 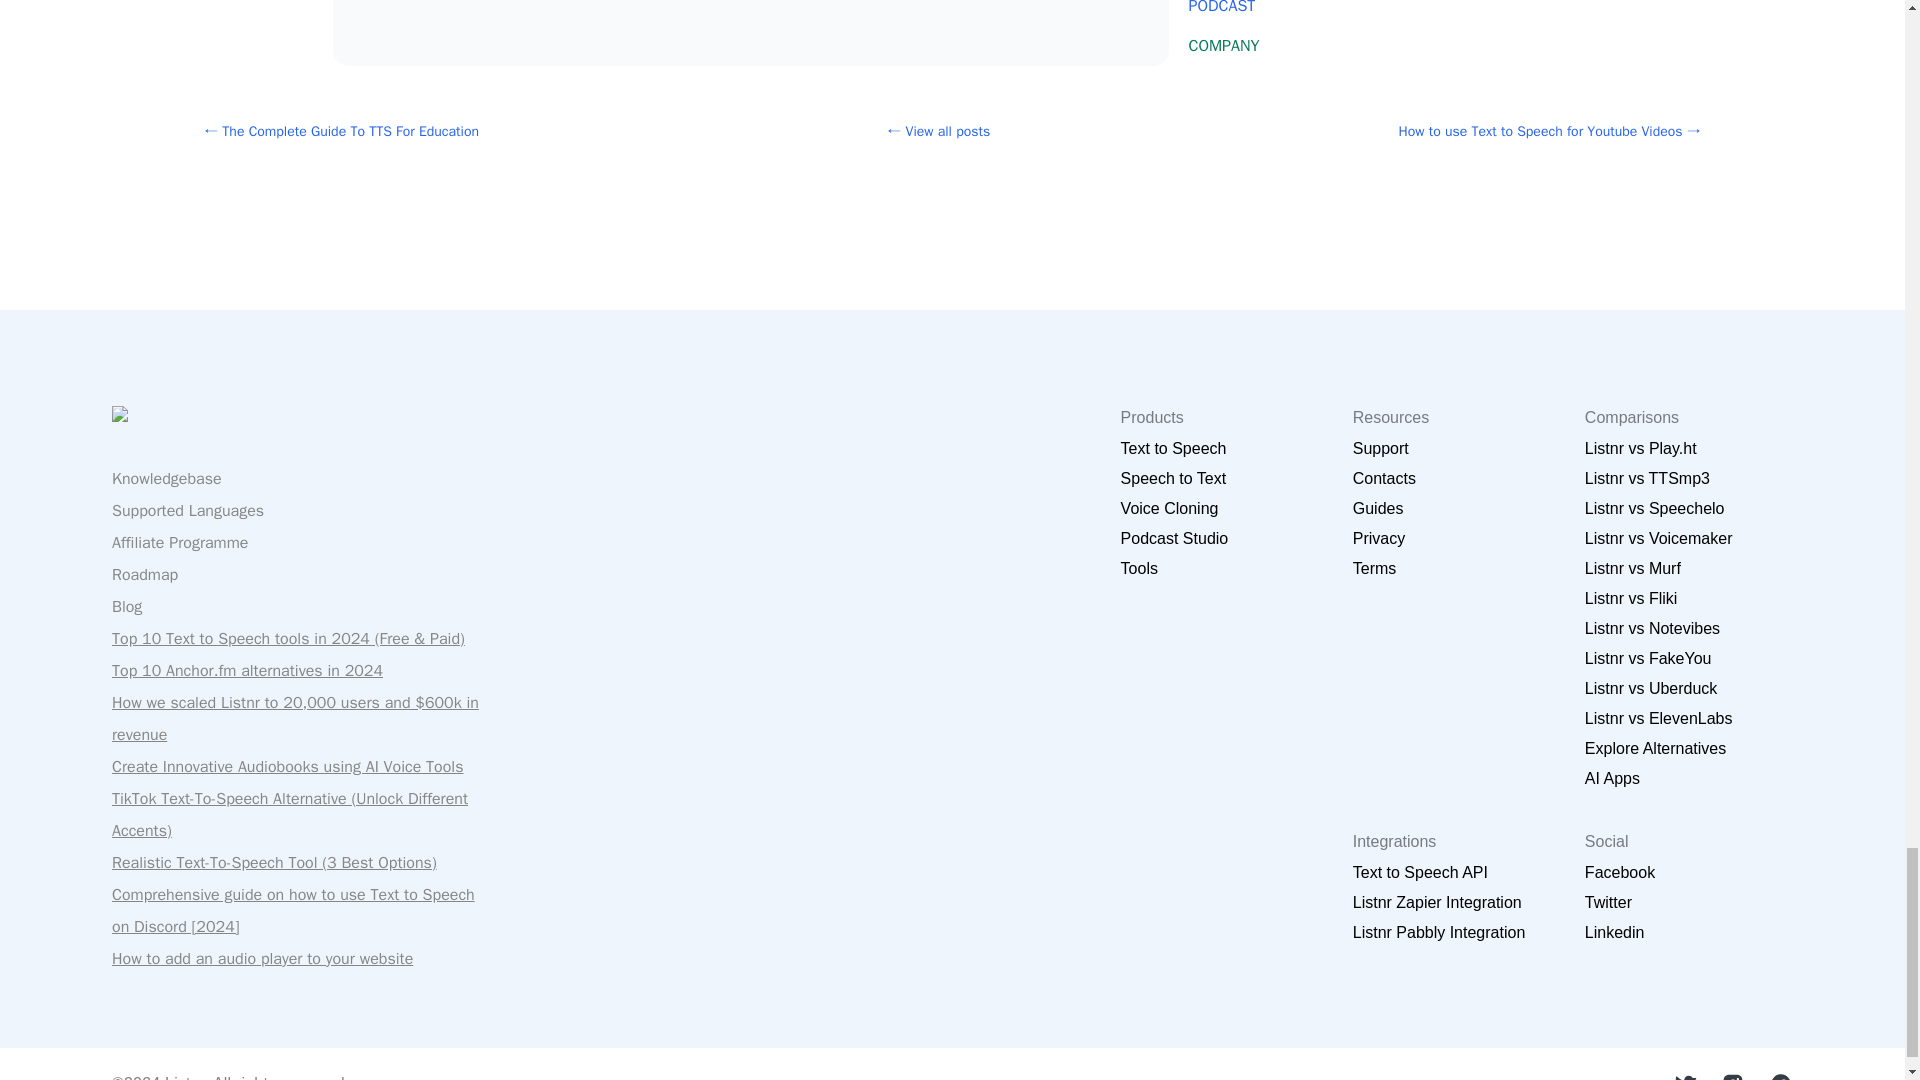 I want to click on Knowledgebase, so click(x=166, y=478).